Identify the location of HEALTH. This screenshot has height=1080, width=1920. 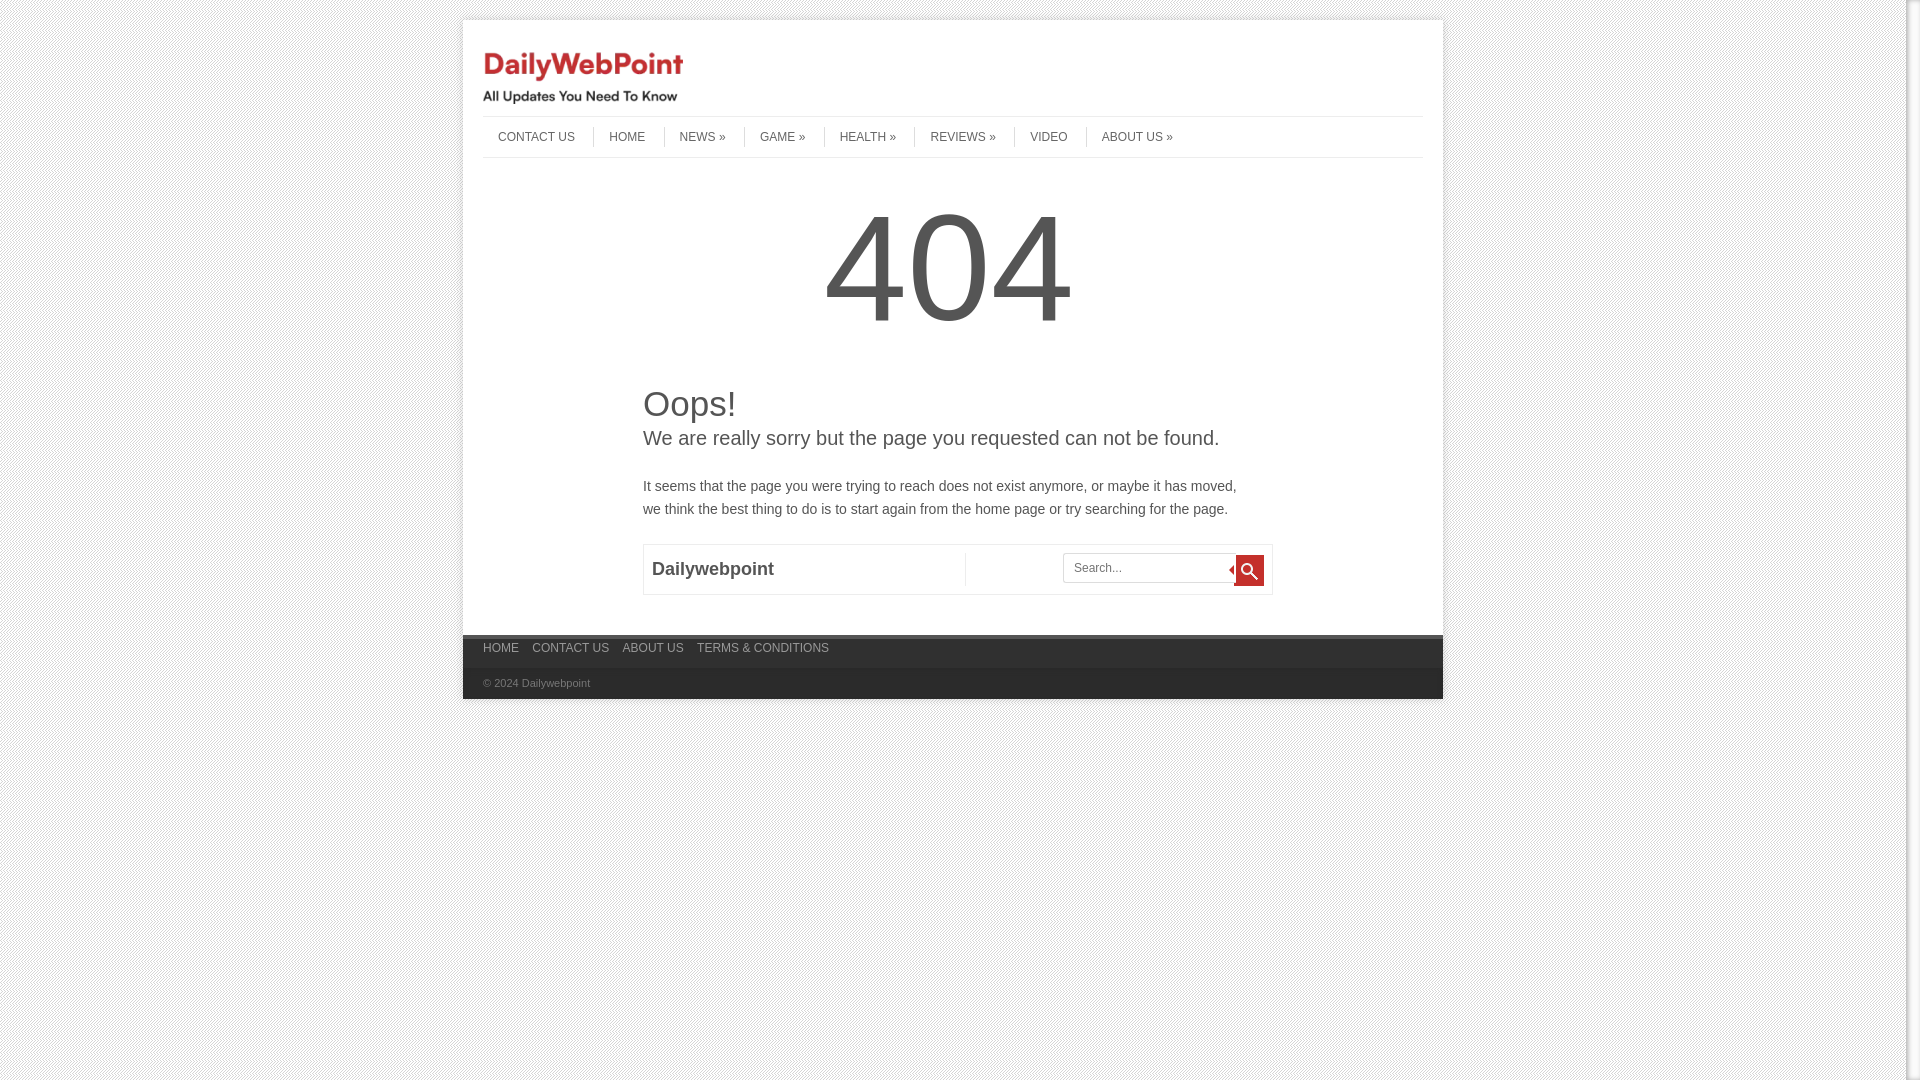
(860, 136).